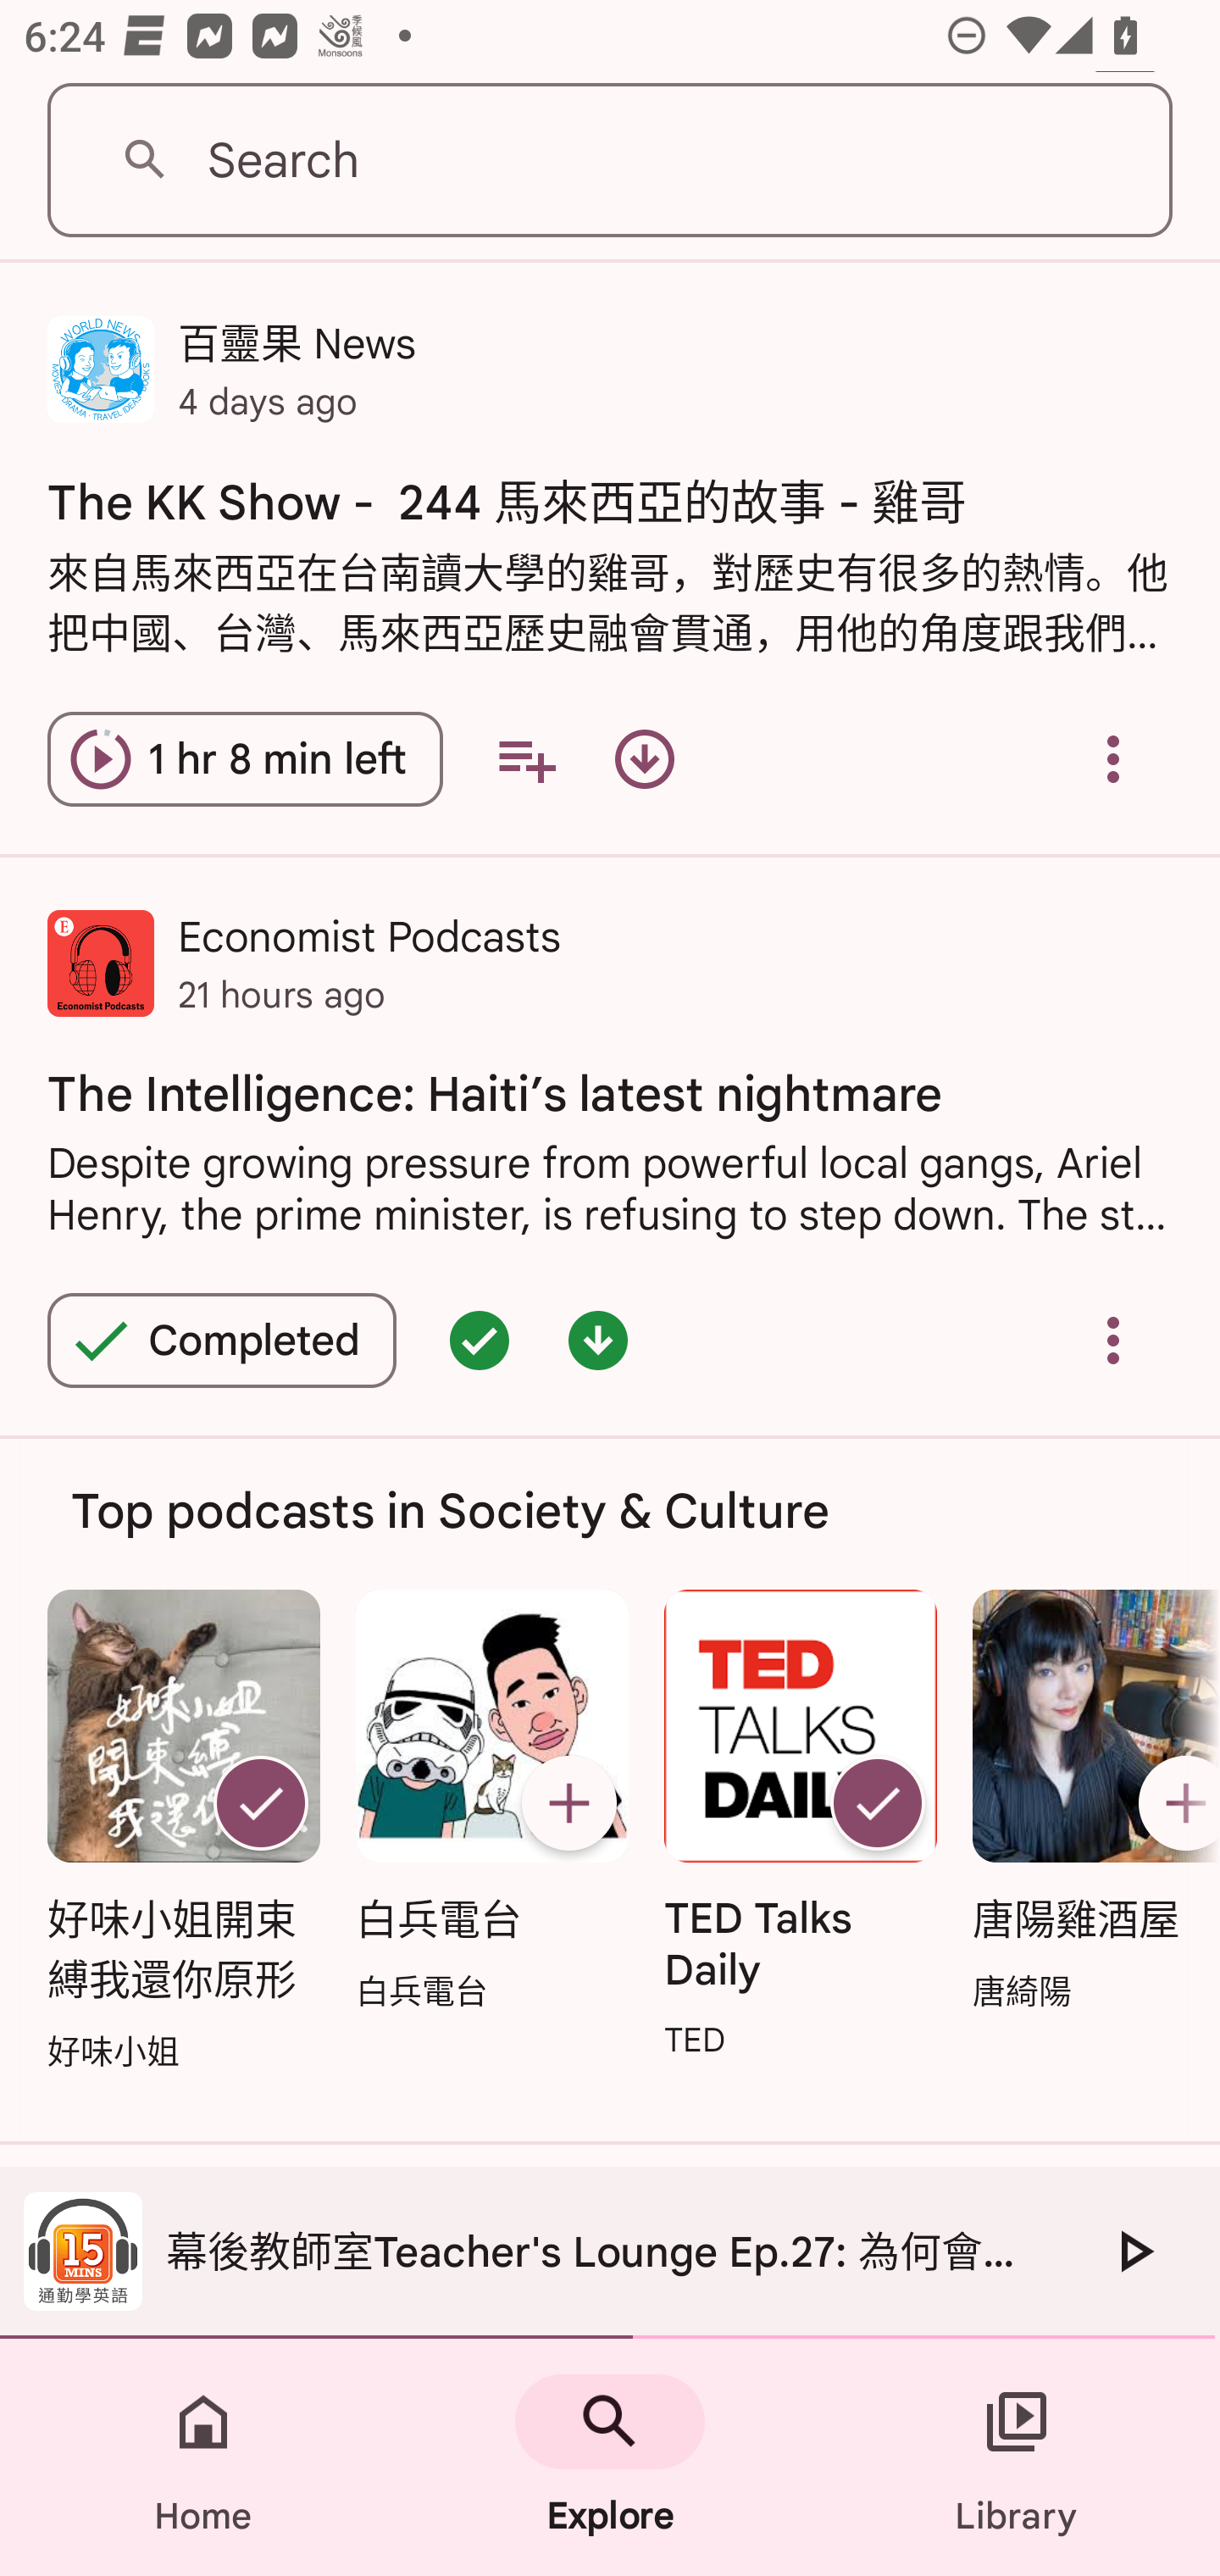 This screenshot has width=1220, height=2576. I want to click on Unsubscribe, so click(260, 1803).